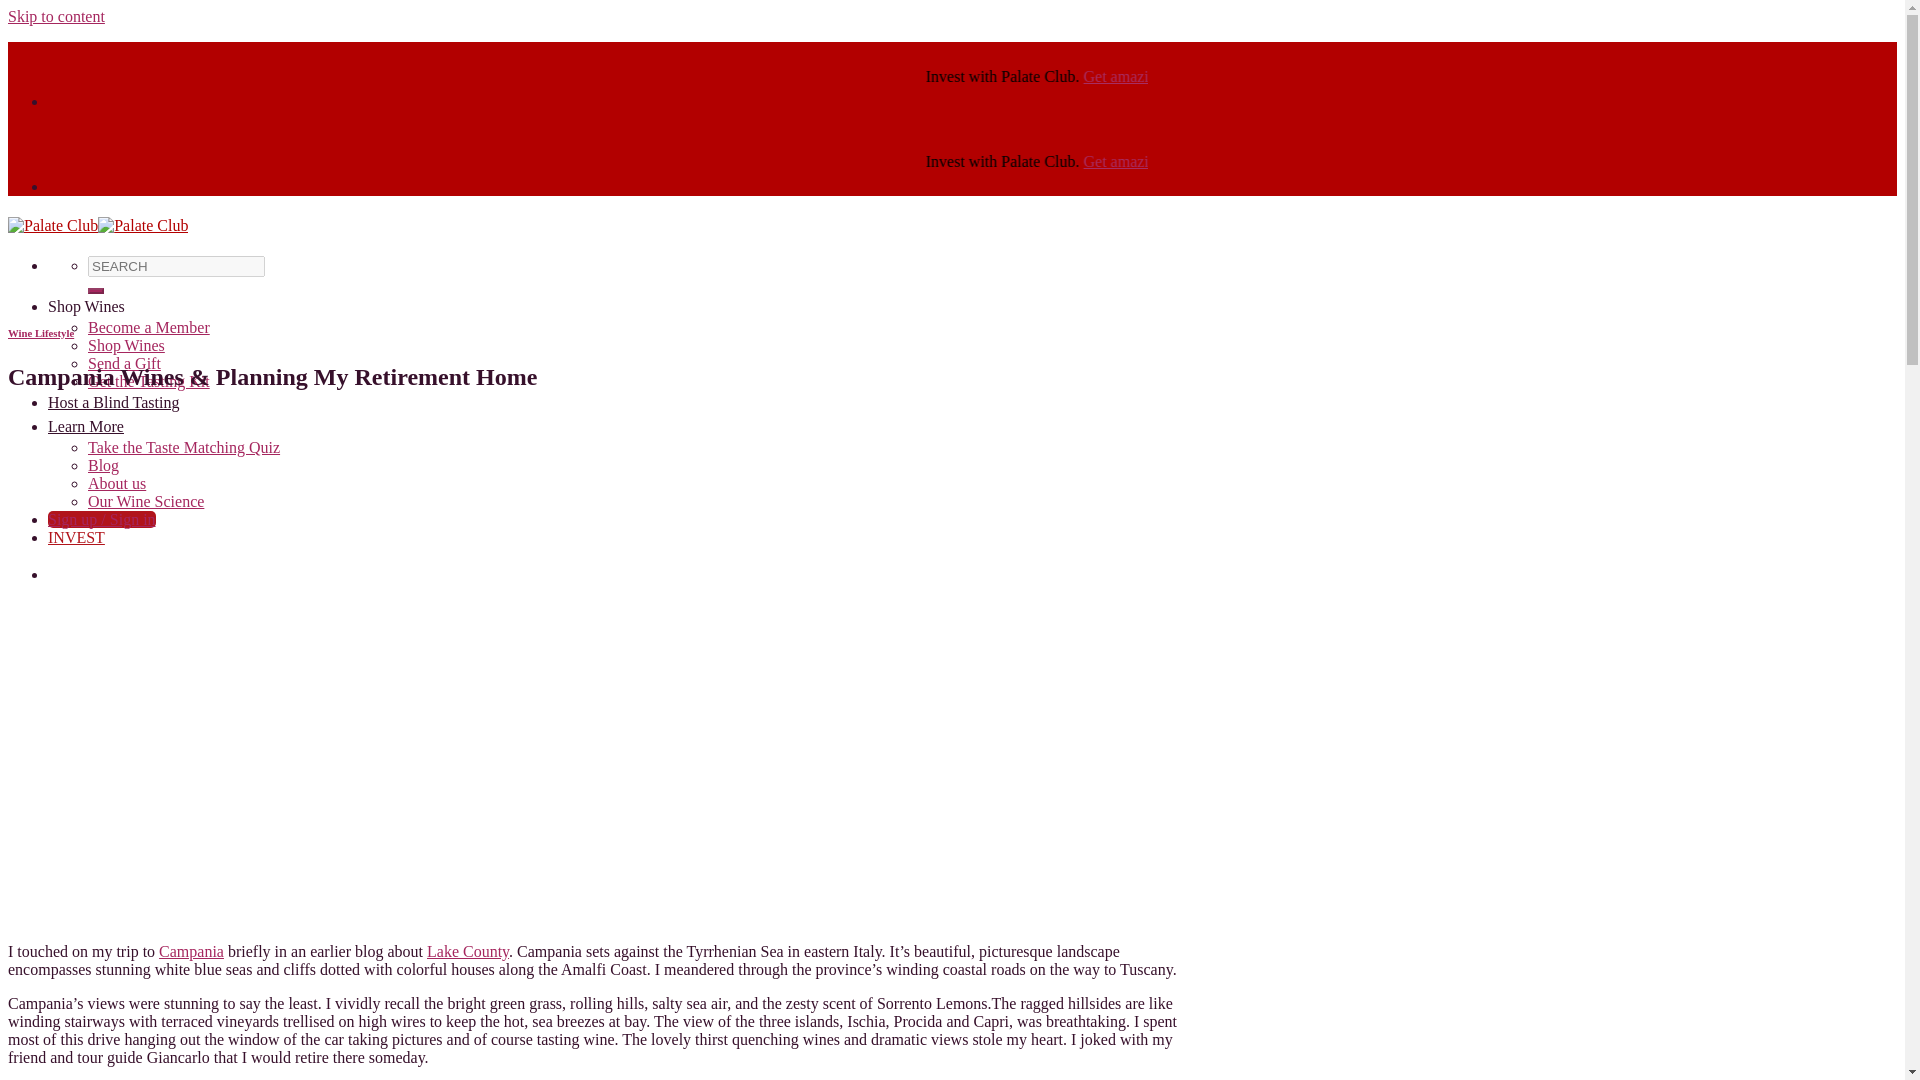 The image size is (1920, 1080). What do you see at coordinates (124, 363) in the screenshot?
I see `Send a Gift` at bounding box center [124, 363].